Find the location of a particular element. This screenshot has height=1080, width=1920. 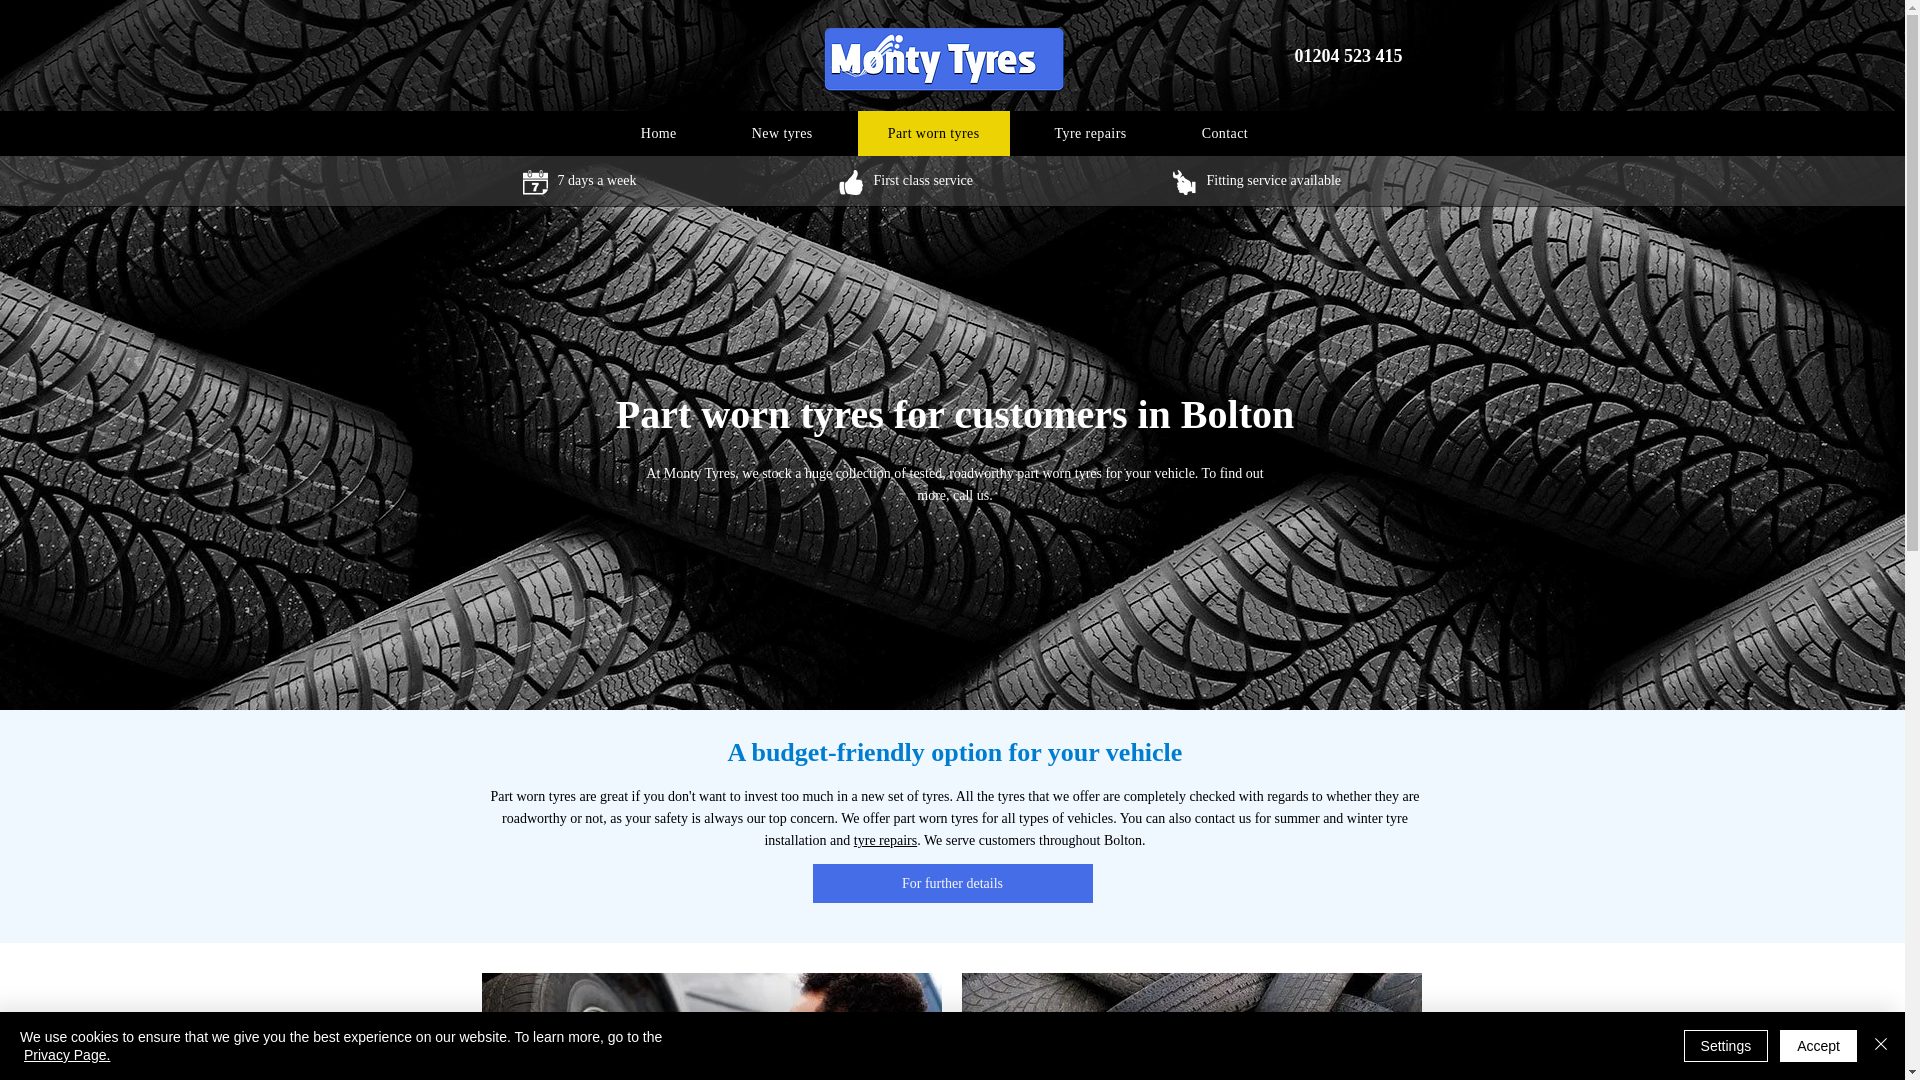

01204 523 415 is located at coordinates (1348, 56).